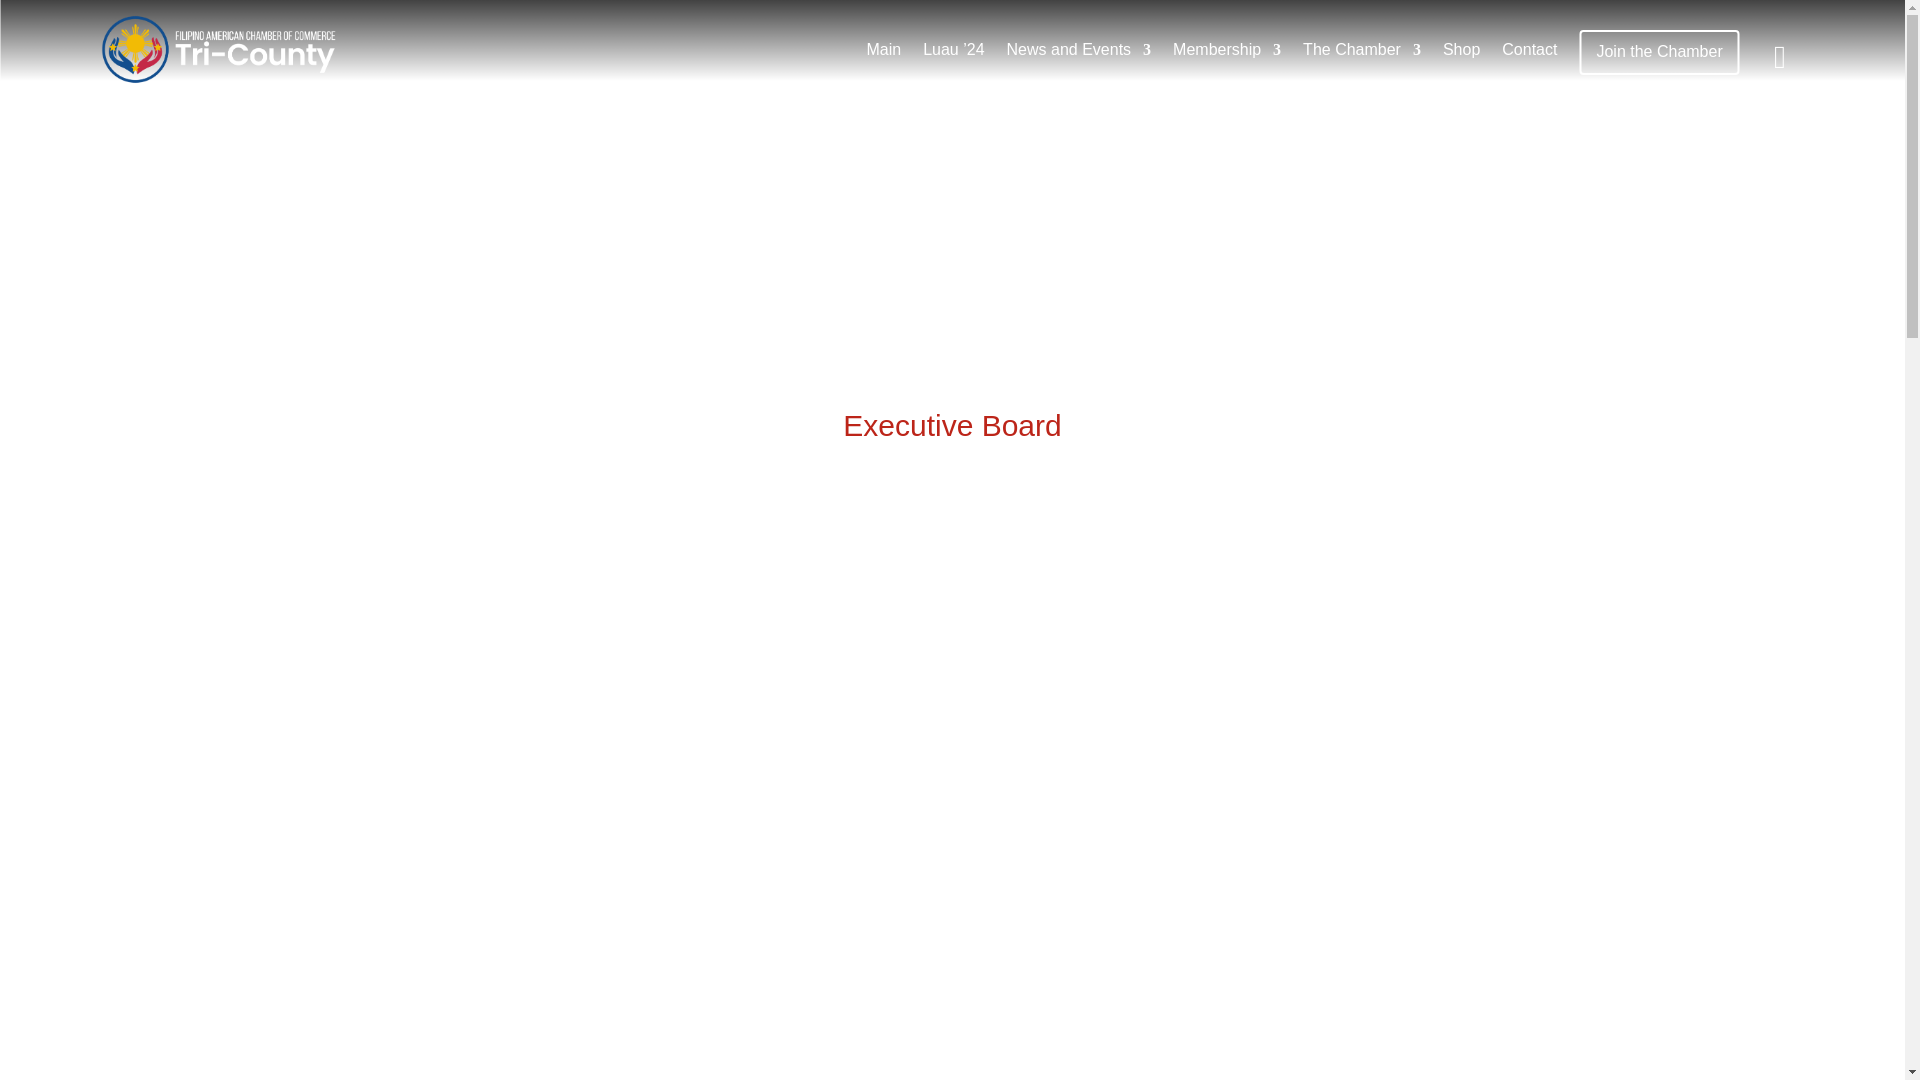 The height and width of the screenshot is (1080, 1920). What do you see at coordinates (1658, 52) in the screenshot?
I see `Join the Chamber` at bounding box center [1658, 52].